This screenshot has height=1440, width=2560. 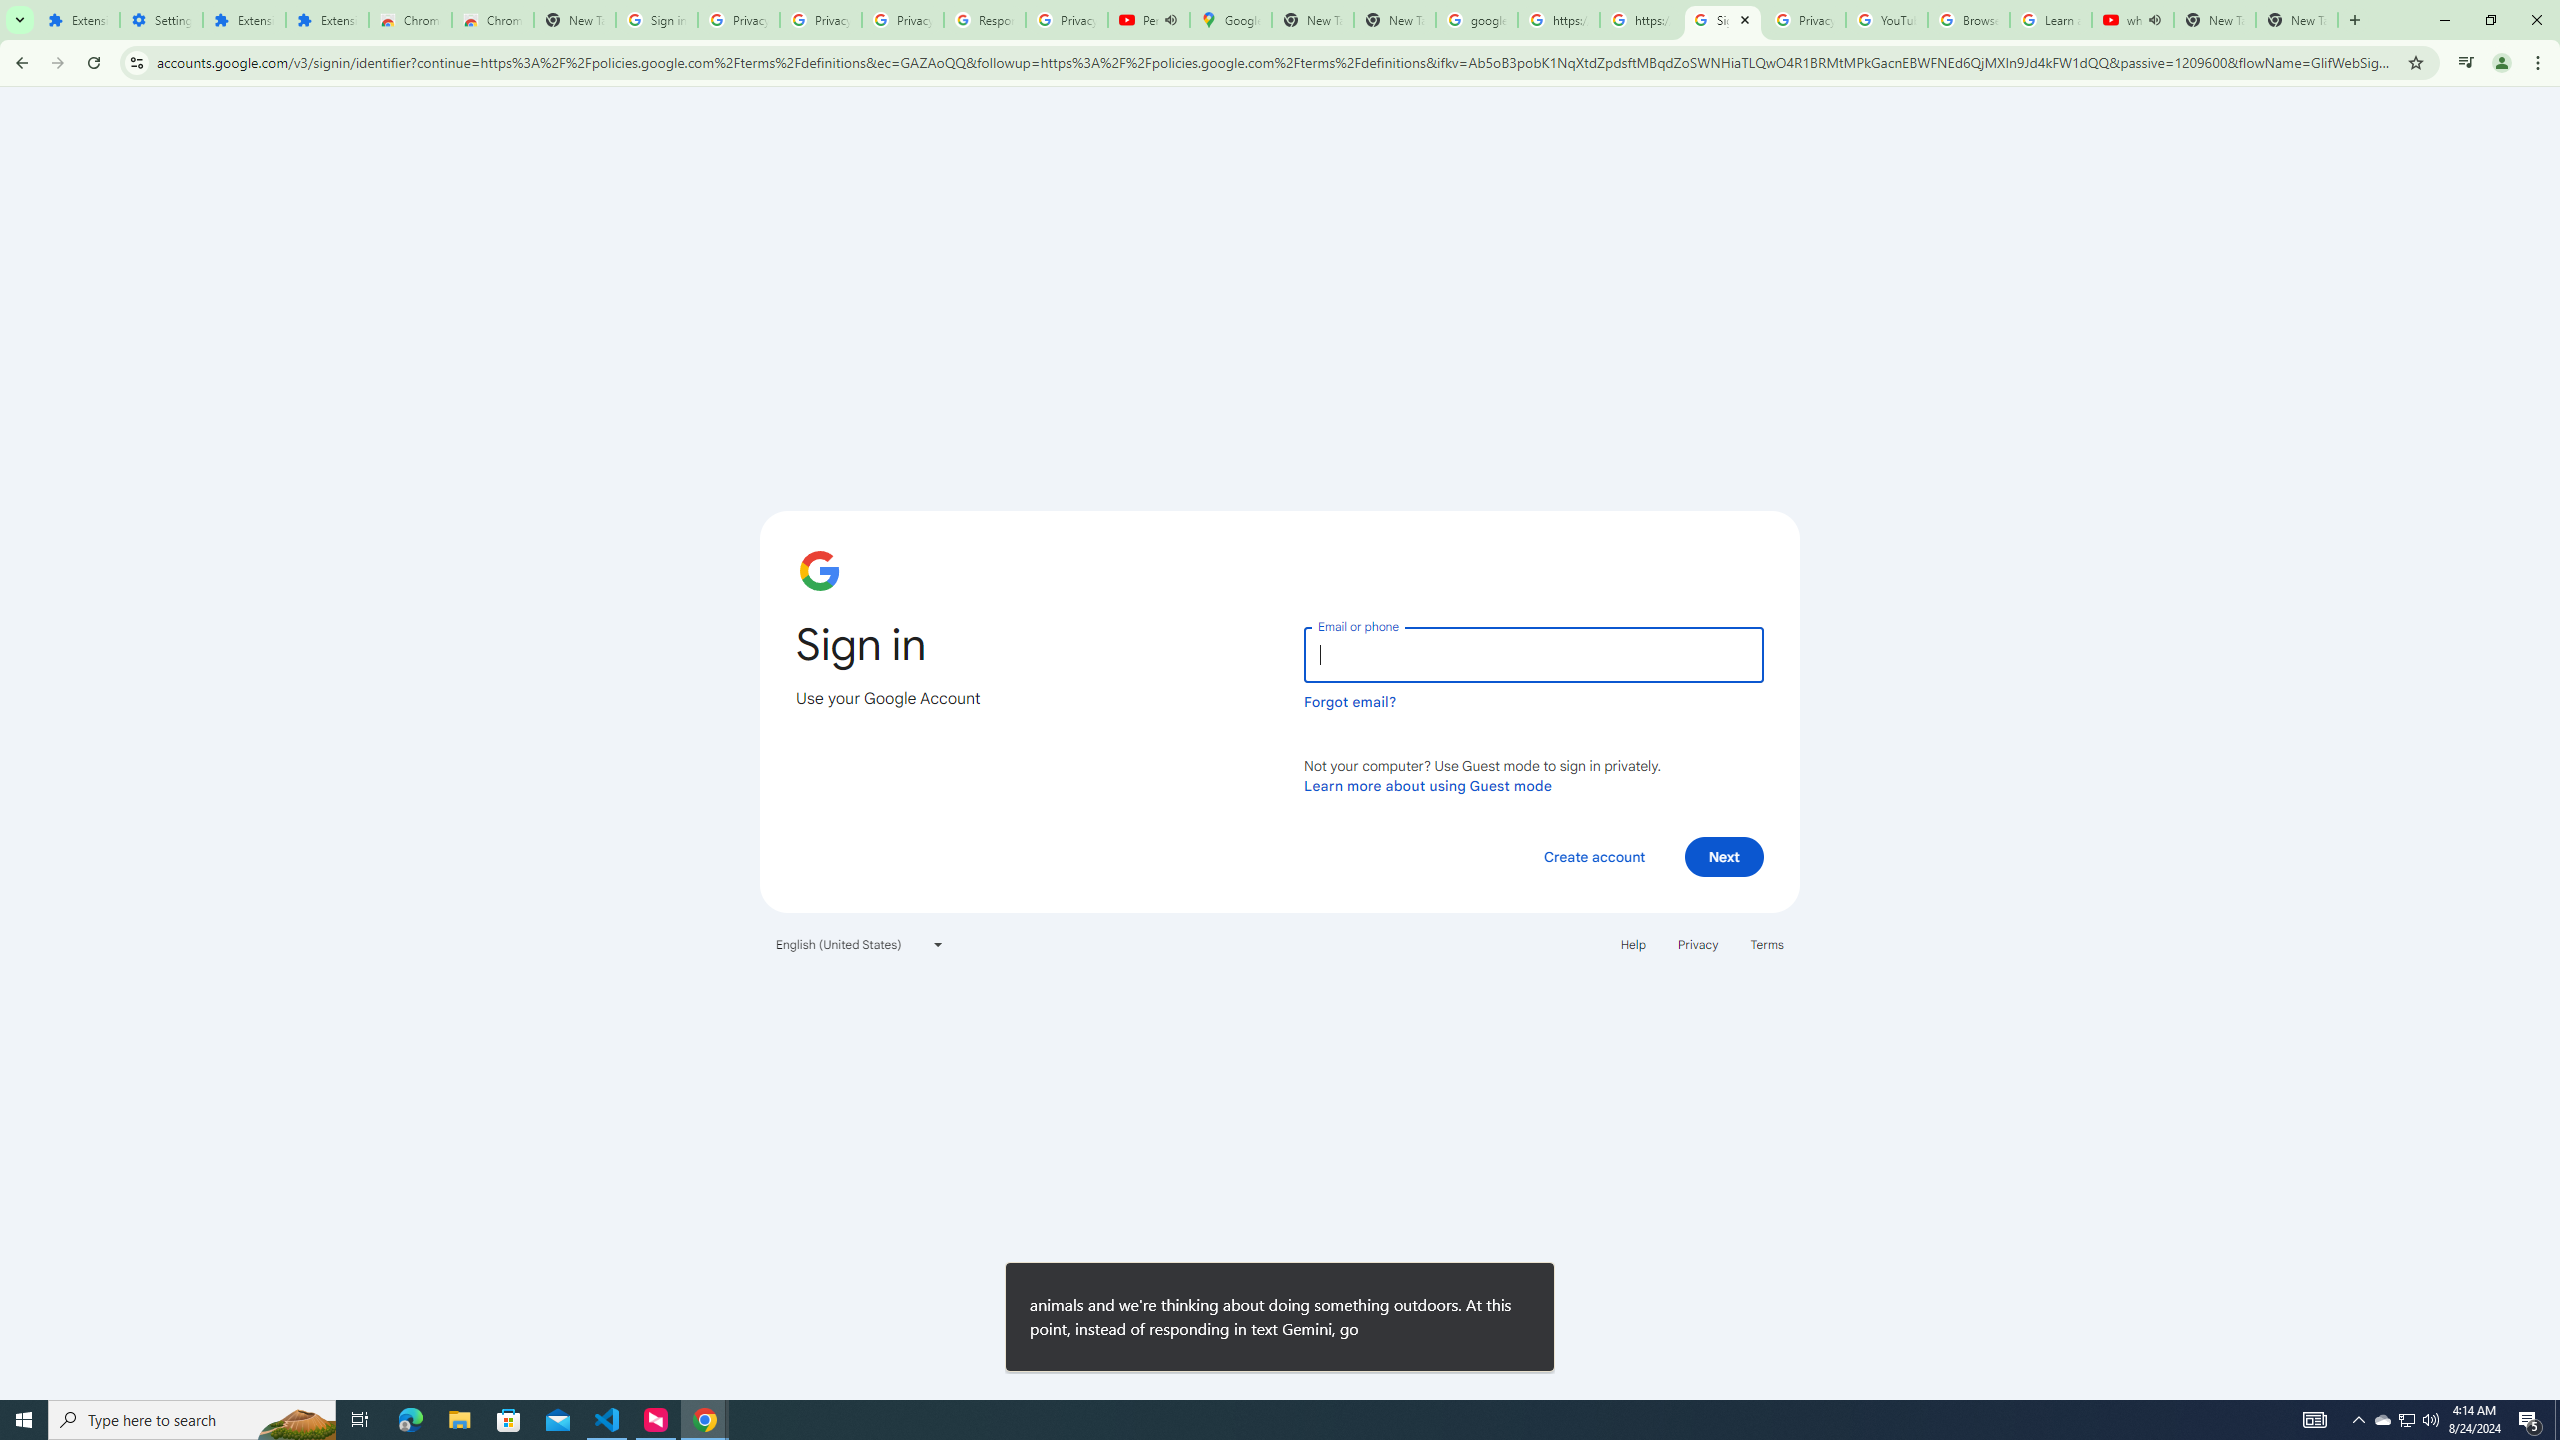 I want to click on Personalized AI for you | Gemini - YouTube - Audio playing, so click(x=1148, y=20).